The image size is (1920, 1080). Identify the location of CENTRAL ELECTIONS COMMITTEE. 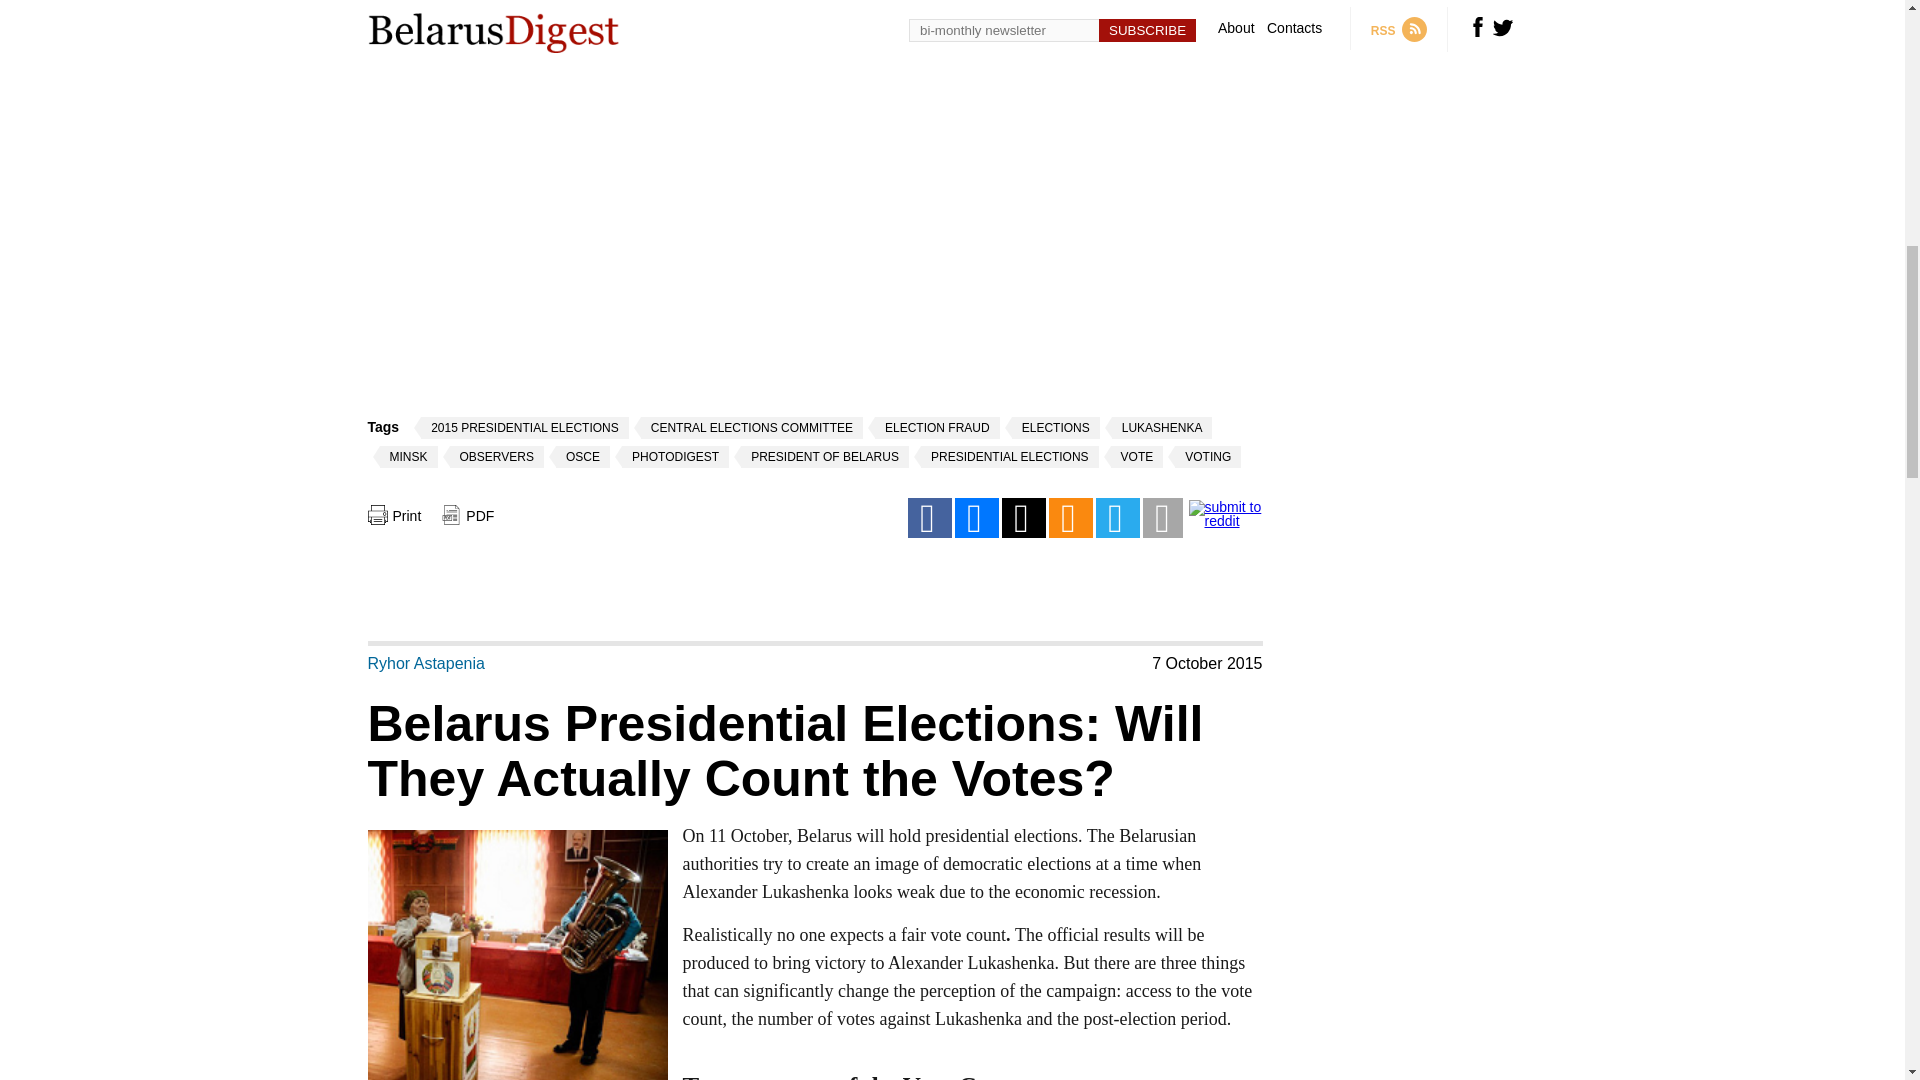
(748, 427).